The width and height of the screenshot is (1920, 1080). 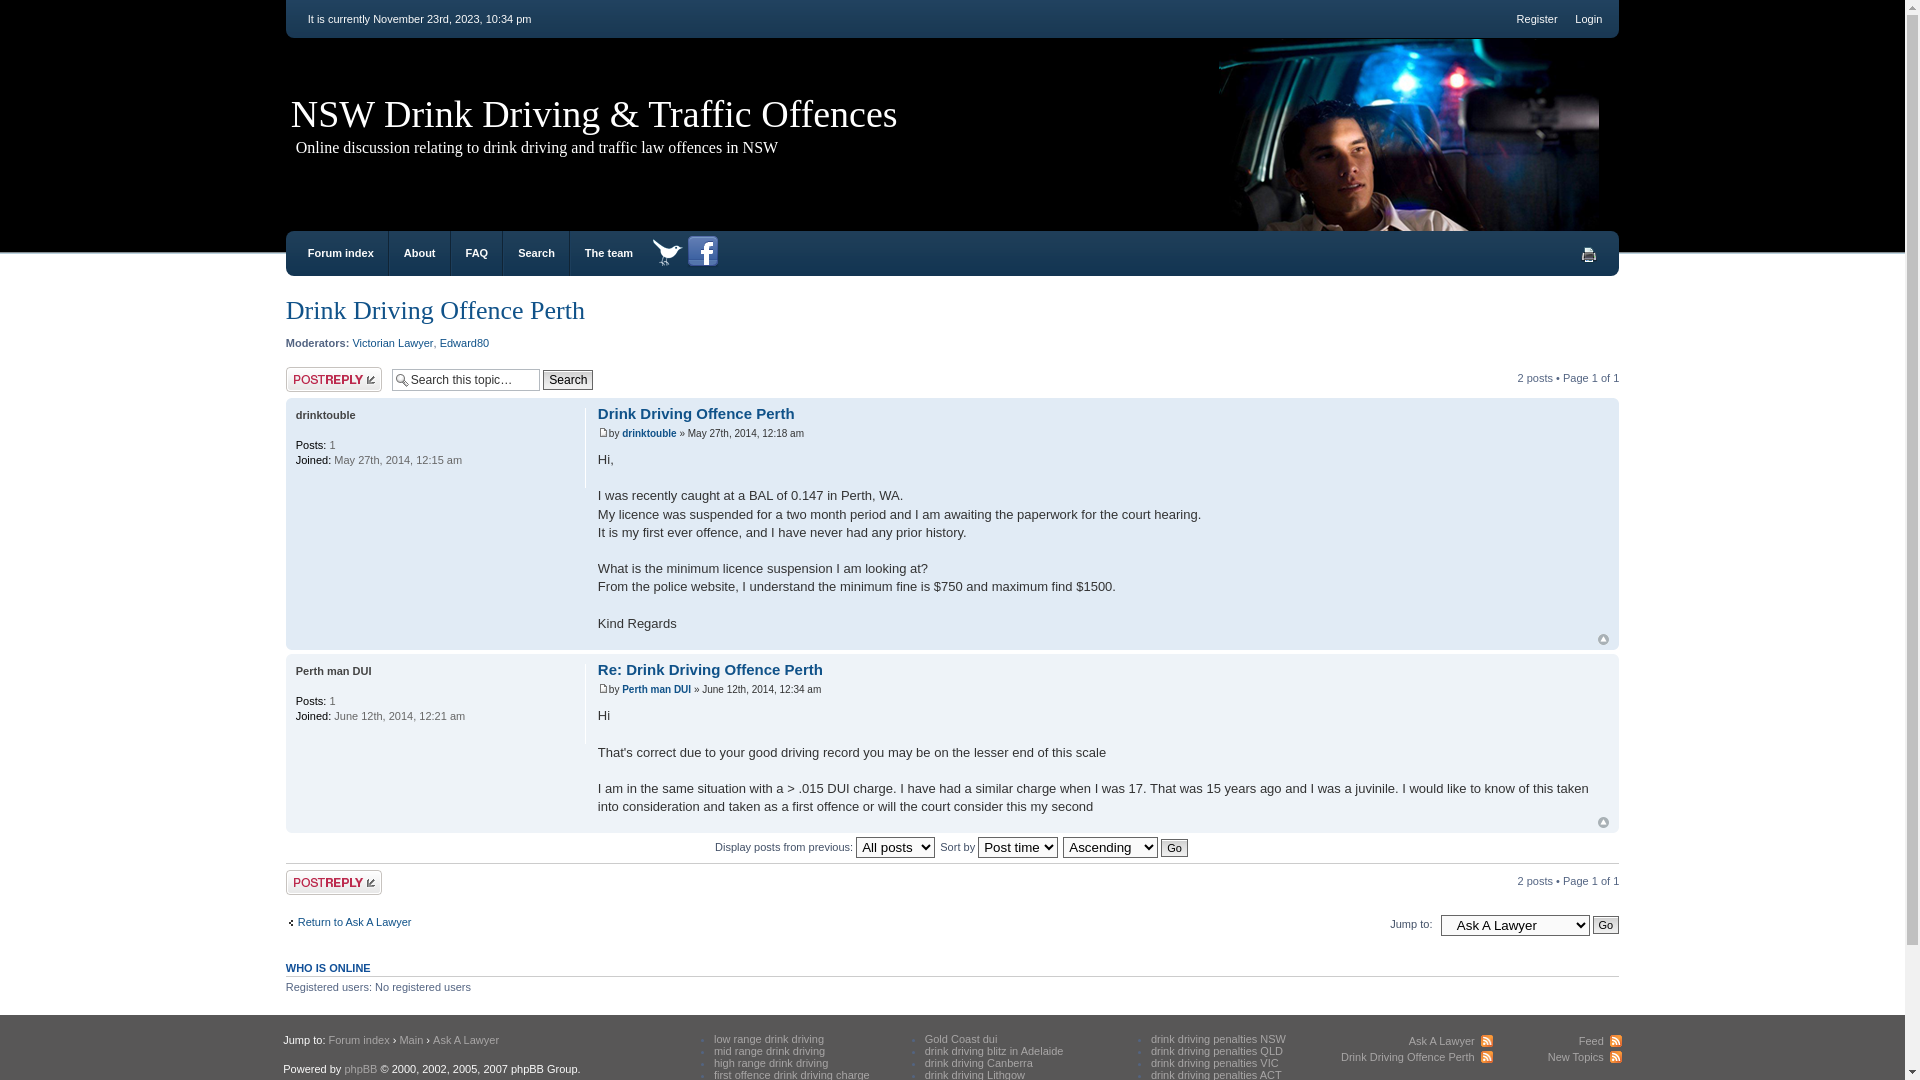 What do you see at coordinates (349, 922) in the screenshot?
I see `Return to Ask A Lawyer` at bounding box center [349, 922].